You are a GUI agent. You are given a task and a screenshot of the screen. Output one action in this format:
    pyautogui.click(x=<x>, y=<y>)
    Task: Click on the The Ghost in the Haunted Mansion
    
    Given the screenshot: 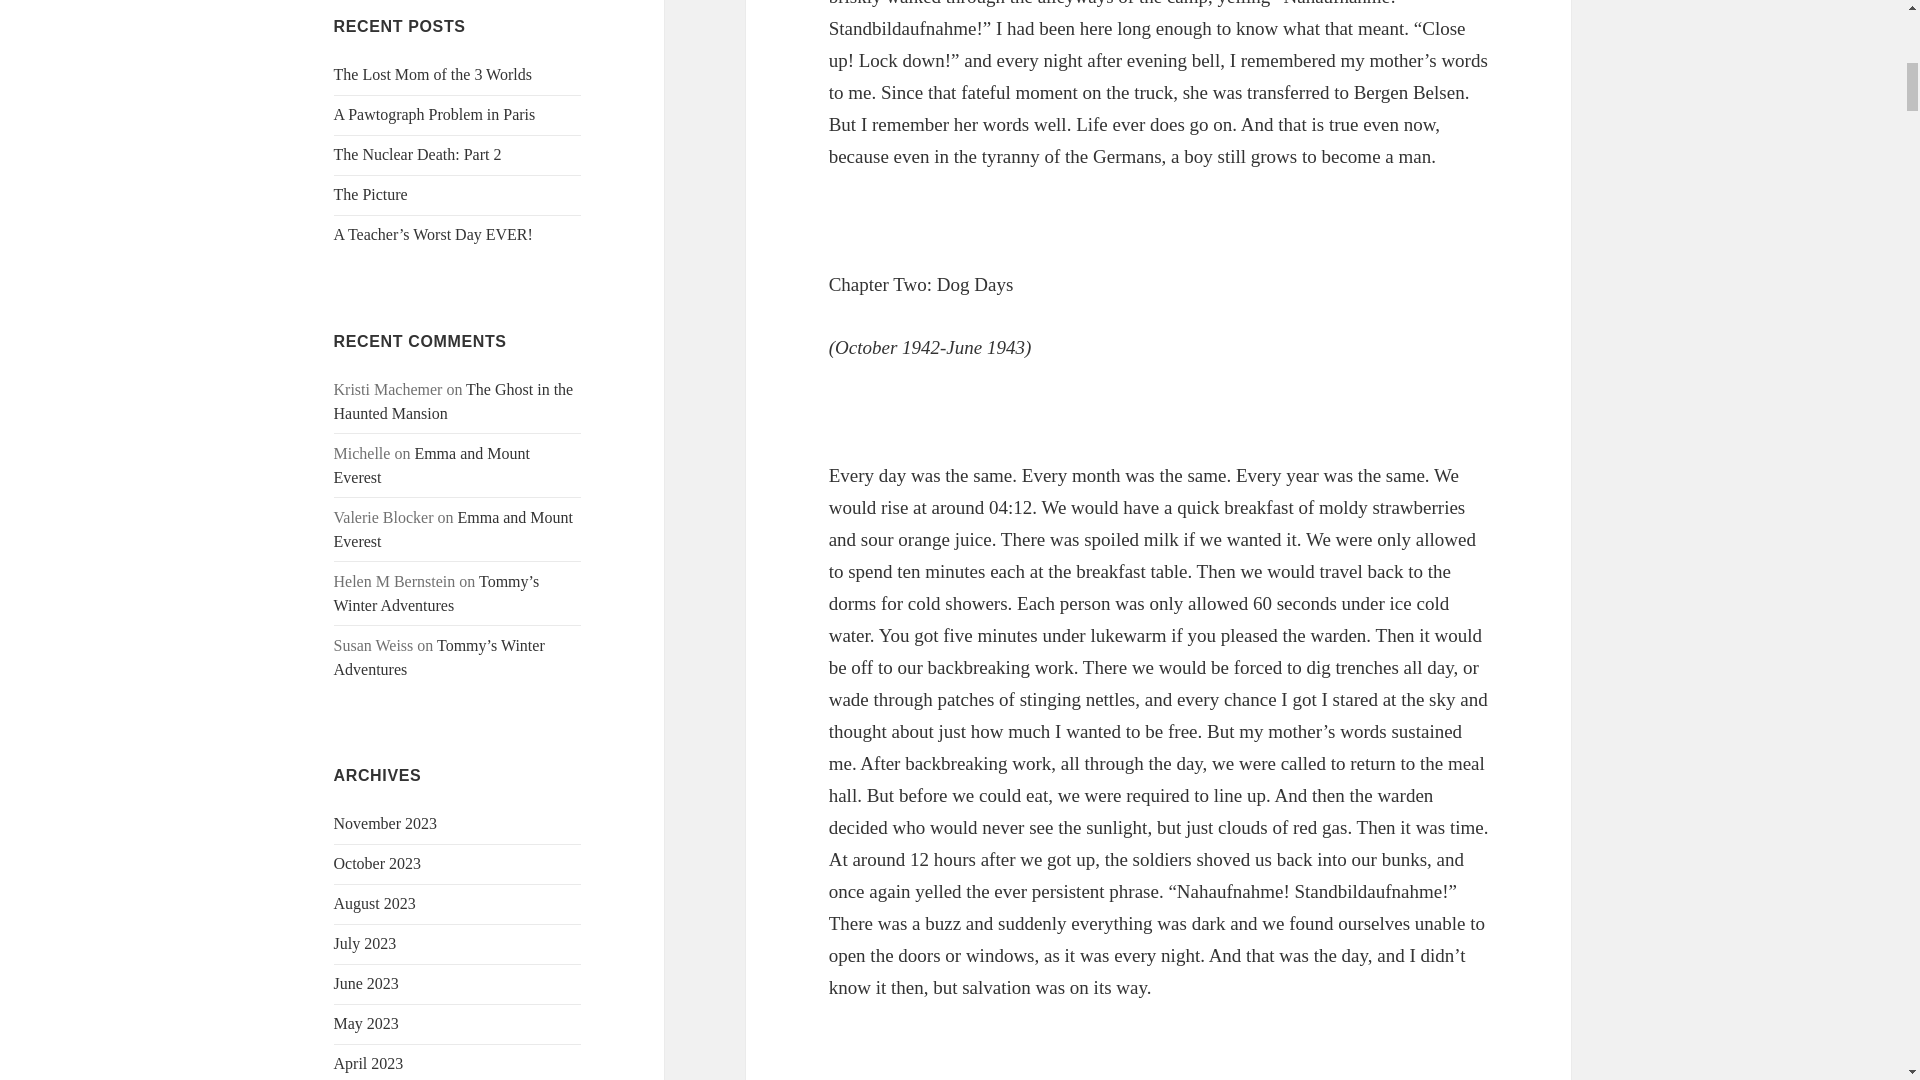 What is the action you would take?
    pyautogui.click(x=454, y=402)
    